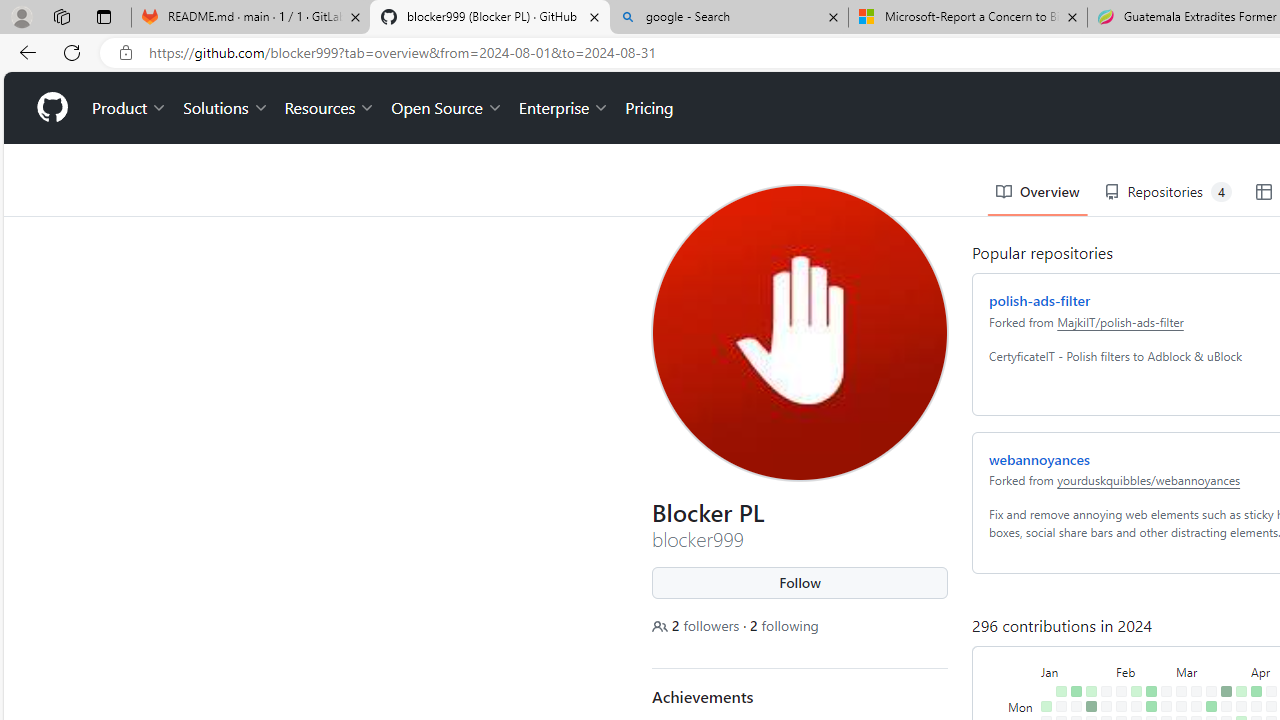  Describe the element at coordinates (1163, 120) in the screenshot. I see `Repositories 4` at that location.